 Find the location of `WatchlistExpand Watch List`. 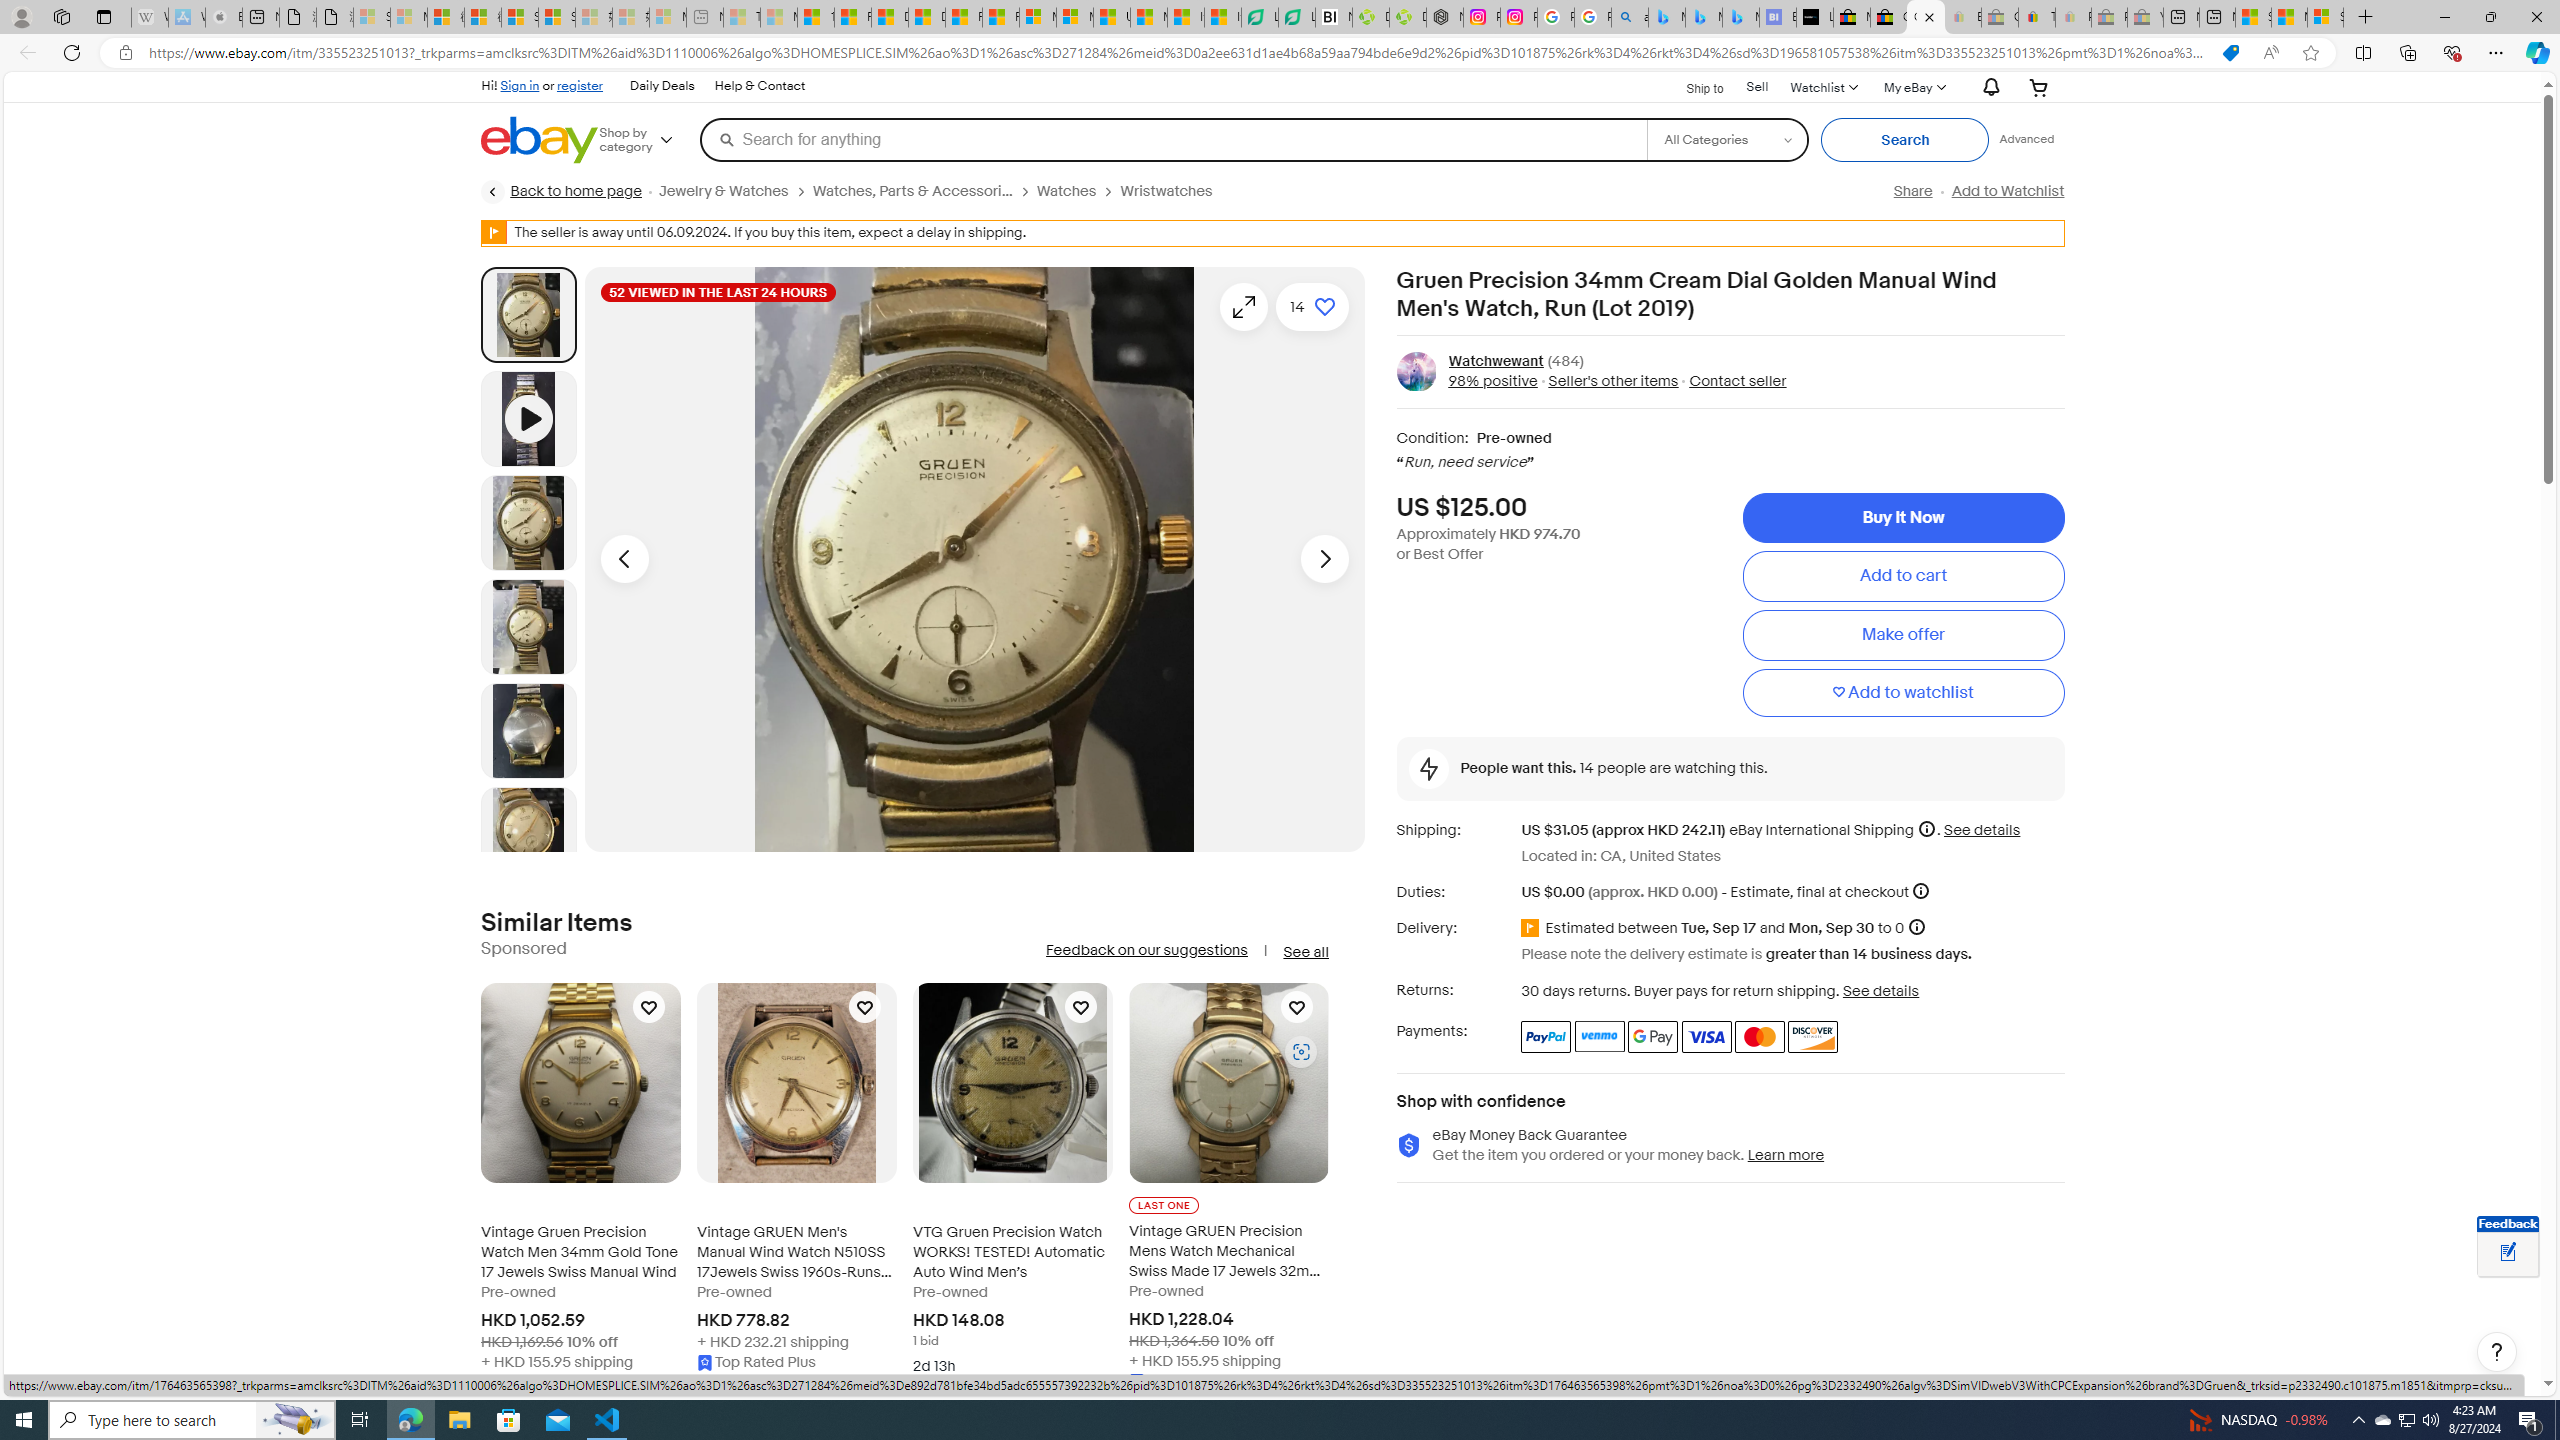

WatchlistExpand Watch List is located at coordinates (1822, 86).